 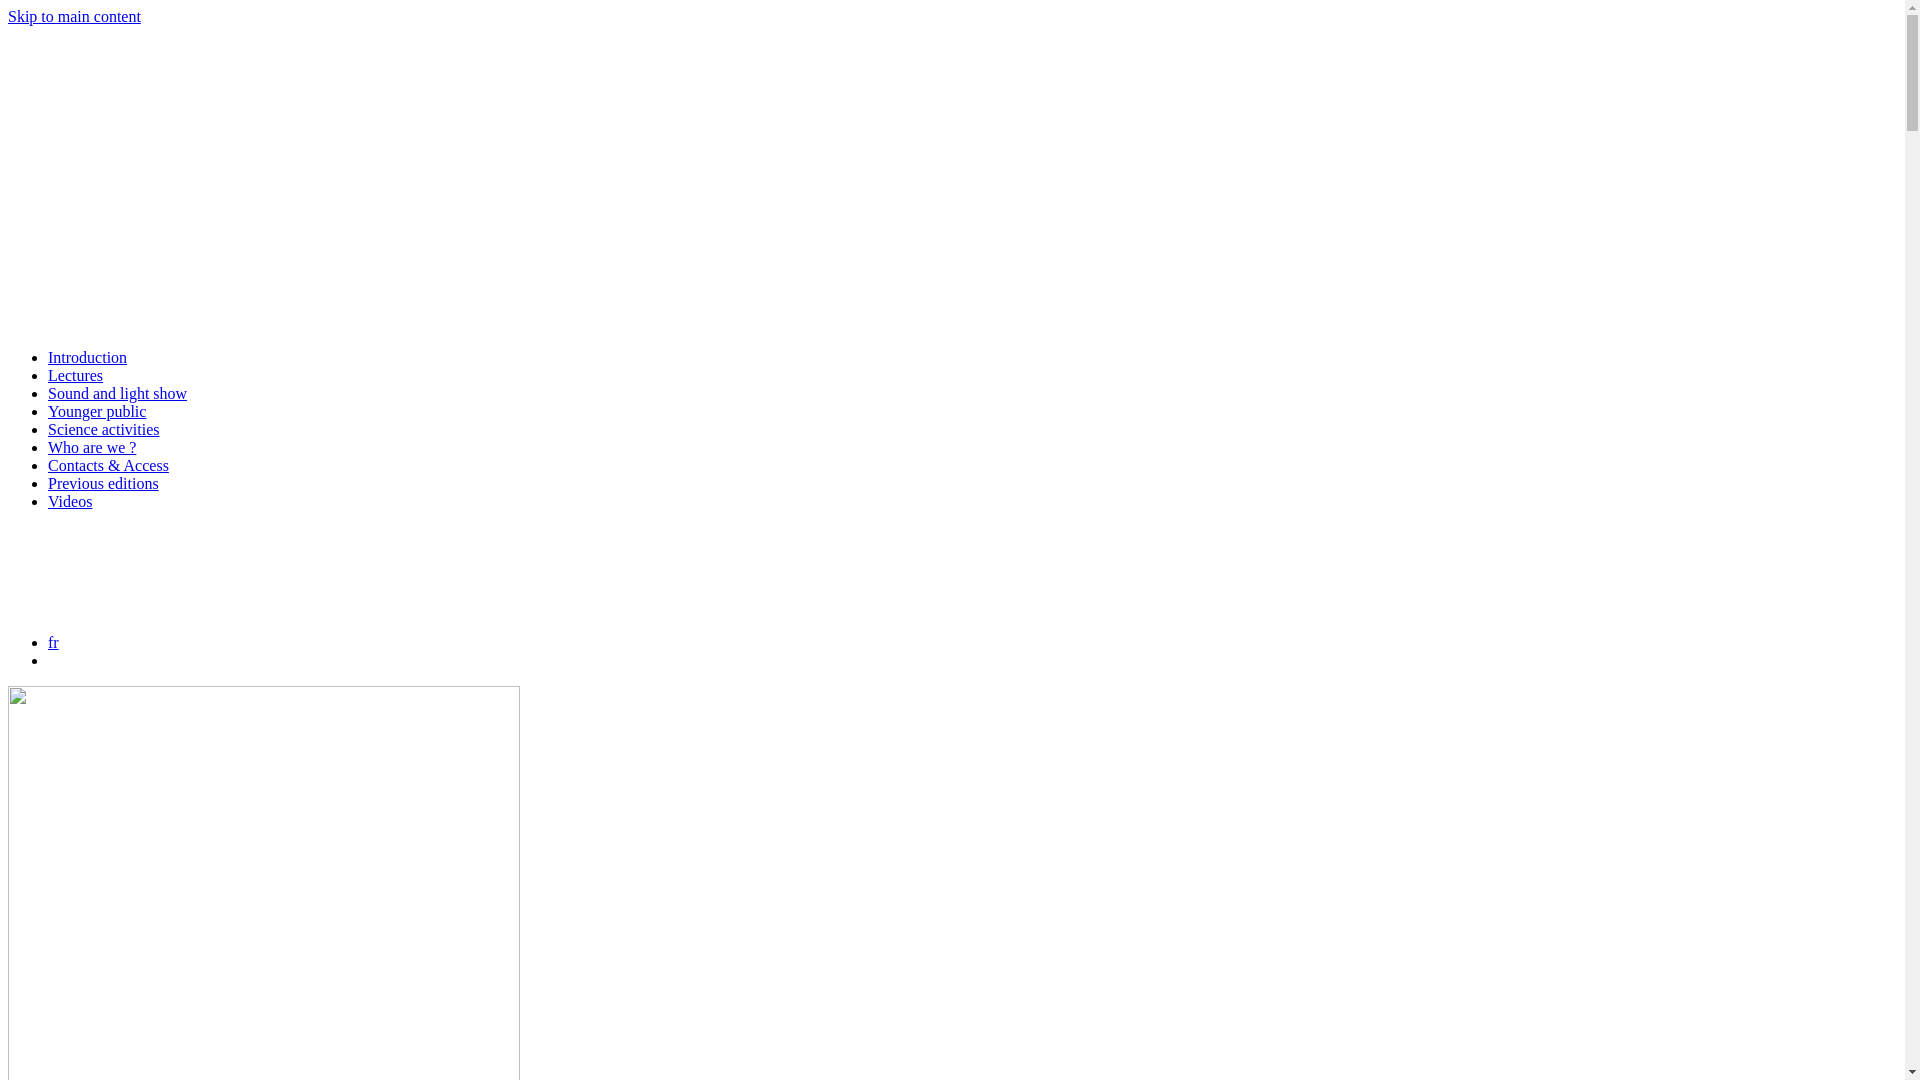 What do you see at coordinates (104, 430) in the screenshot?
I see `Science activities` at bounding box center [104, 430].